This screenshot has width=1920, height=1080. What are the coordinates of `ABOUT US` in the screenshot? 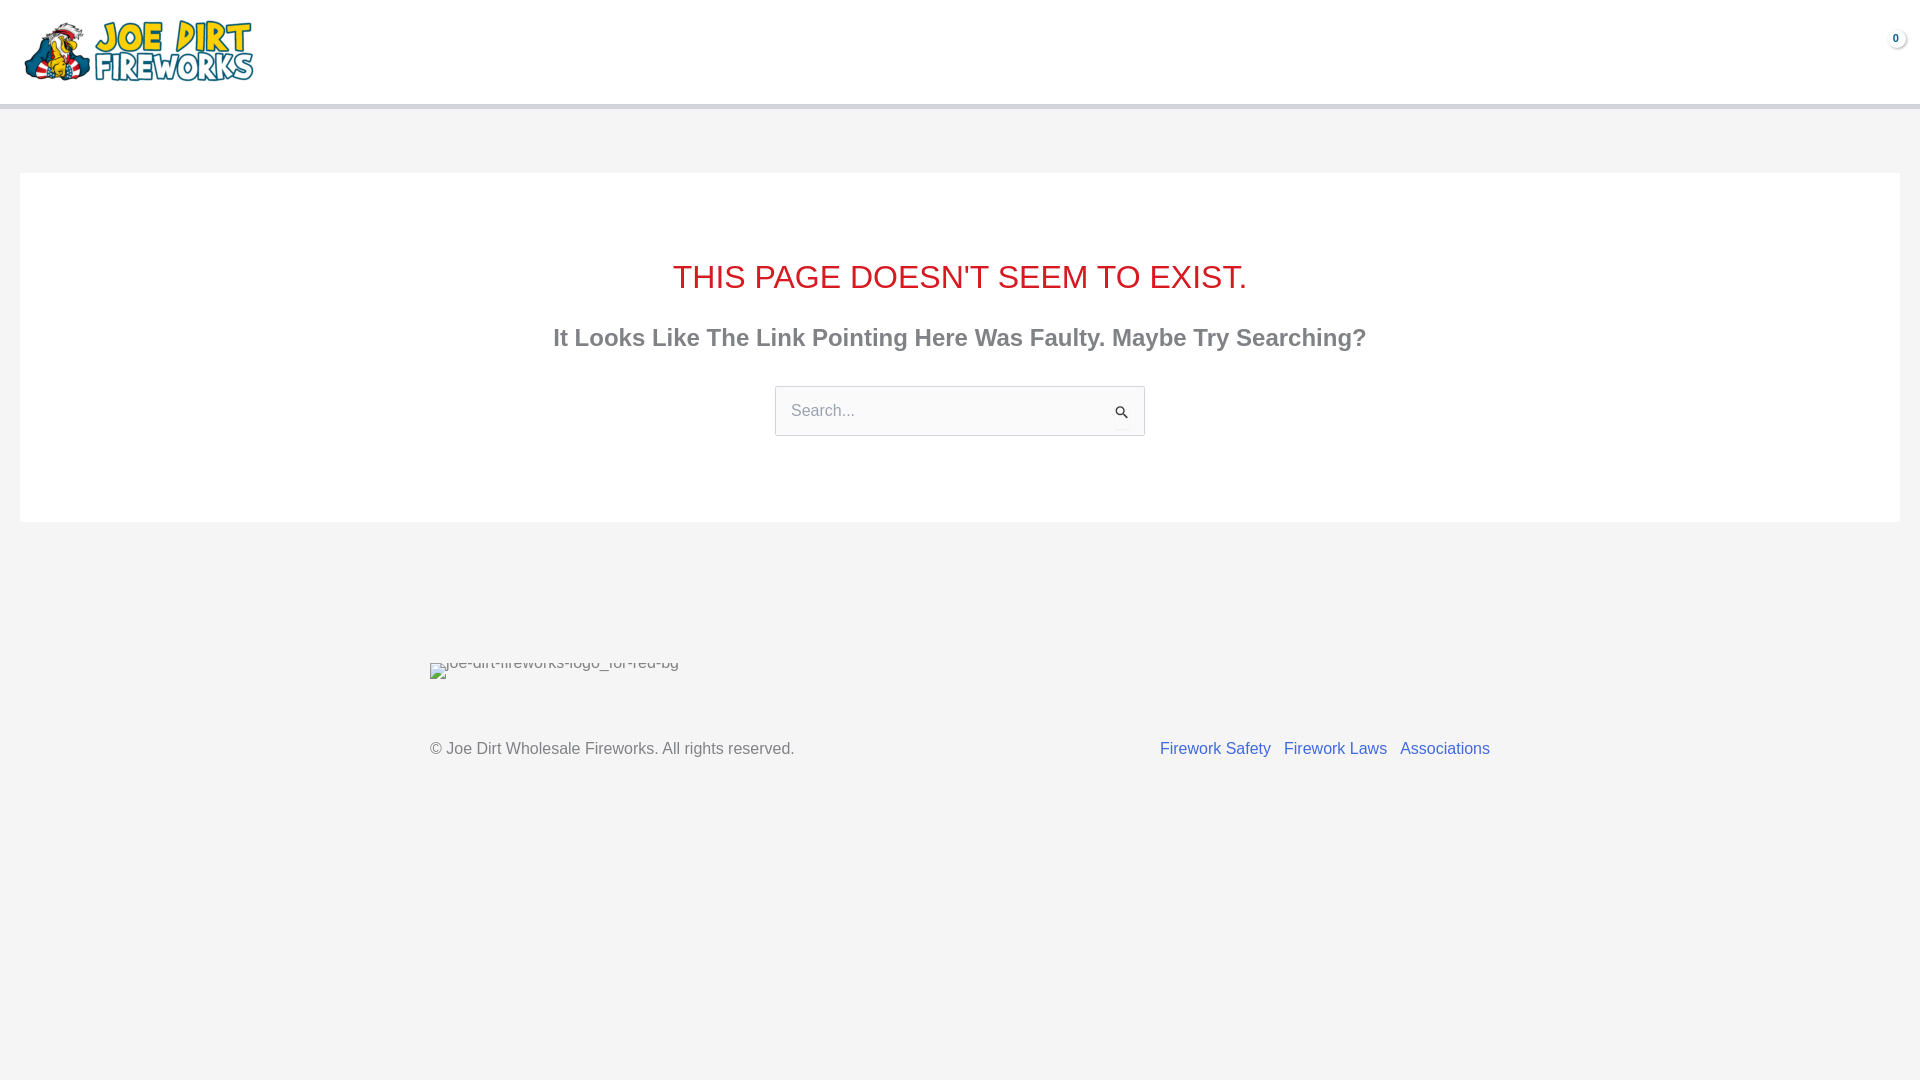 It's located at (737, 52).